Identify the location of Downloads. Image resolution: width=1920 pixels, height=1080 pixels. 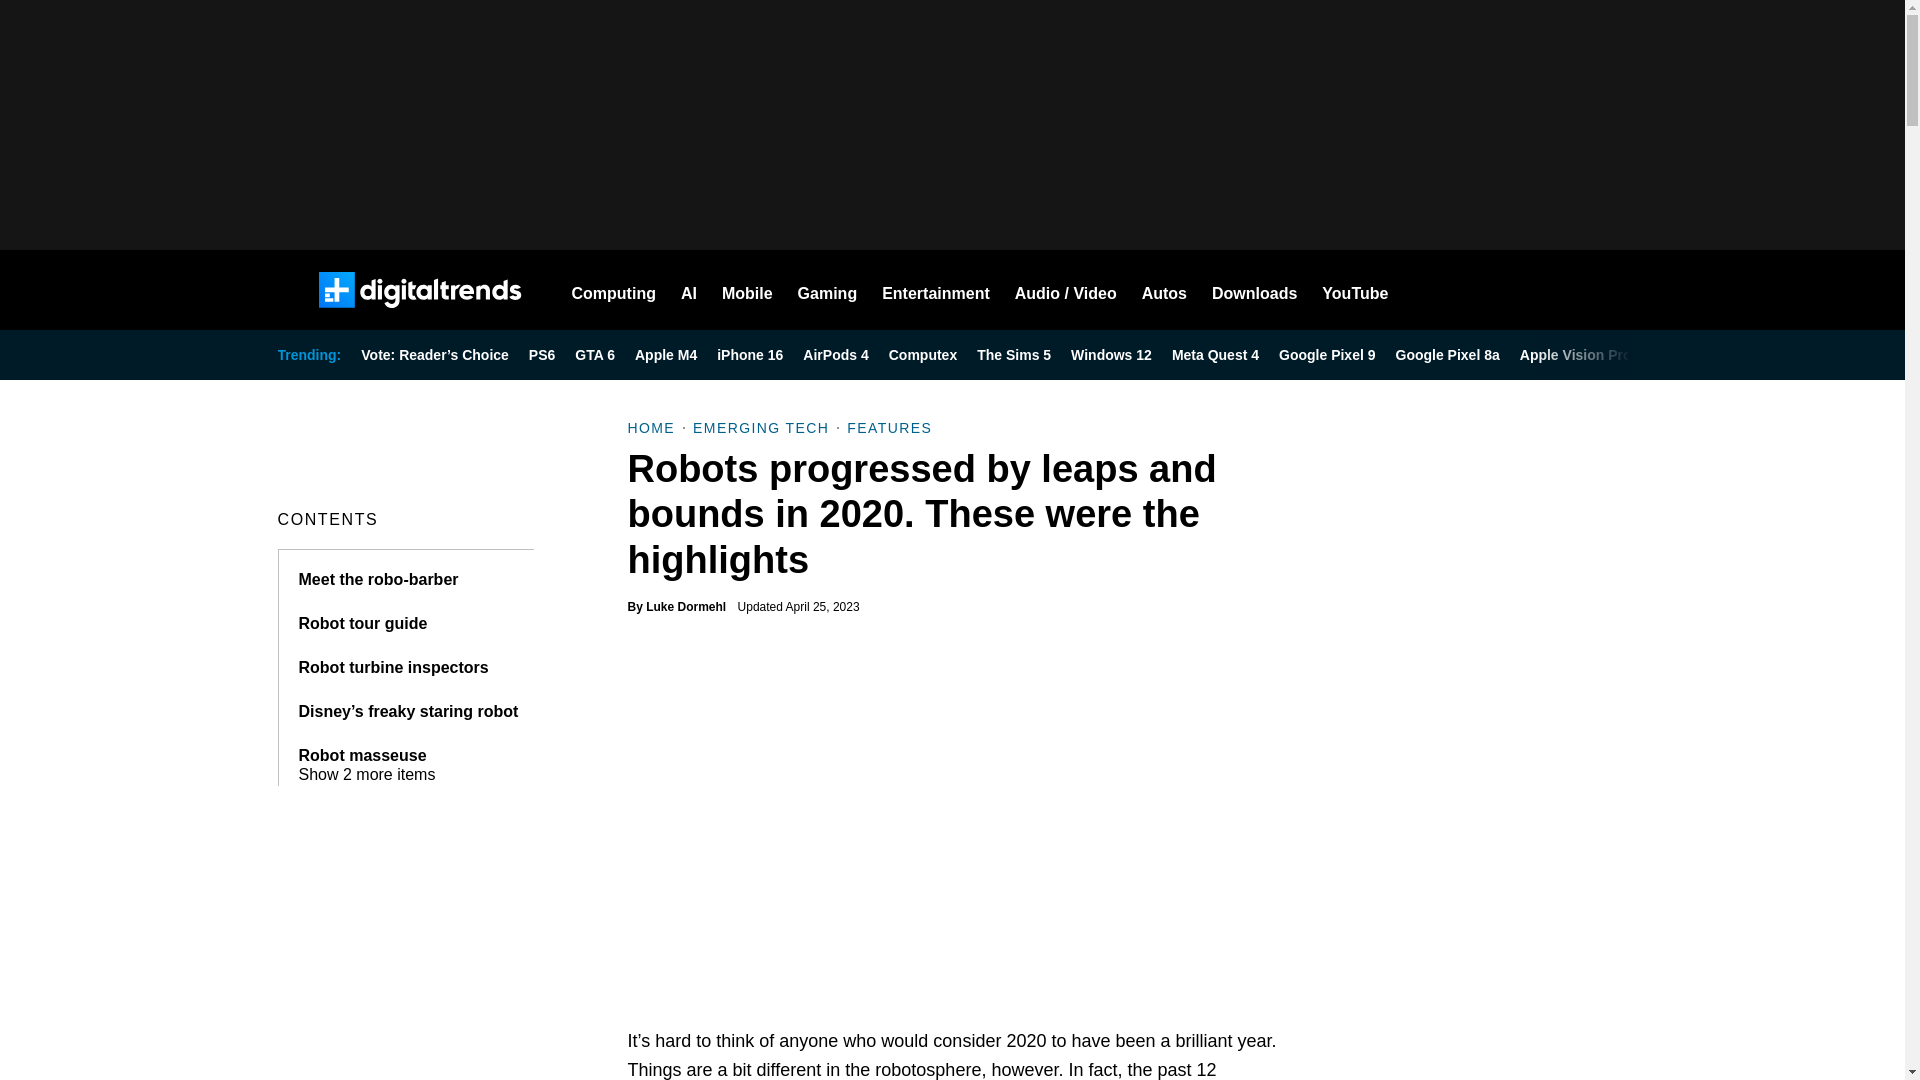
(1254, 290).